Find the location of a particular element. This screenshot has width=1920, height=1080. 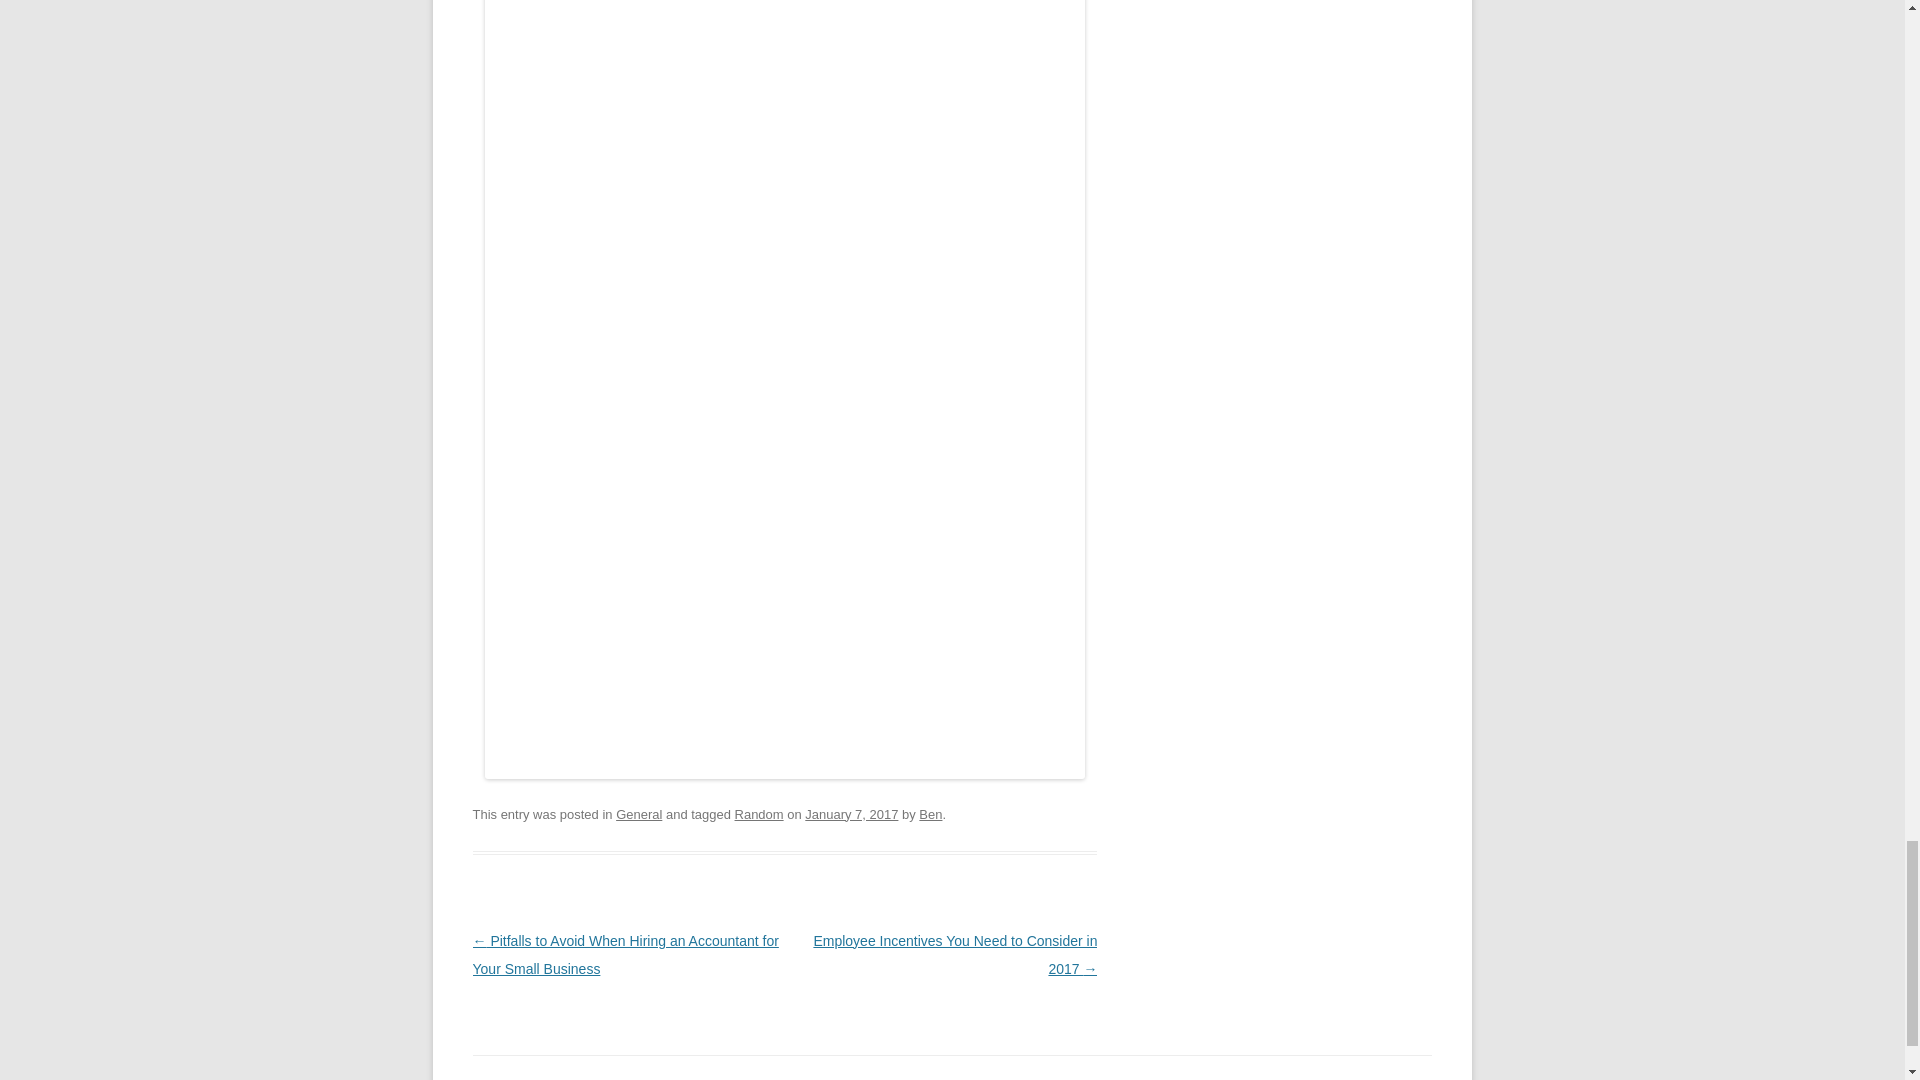

View all posts by Ben is located at coordinates (930, 814).